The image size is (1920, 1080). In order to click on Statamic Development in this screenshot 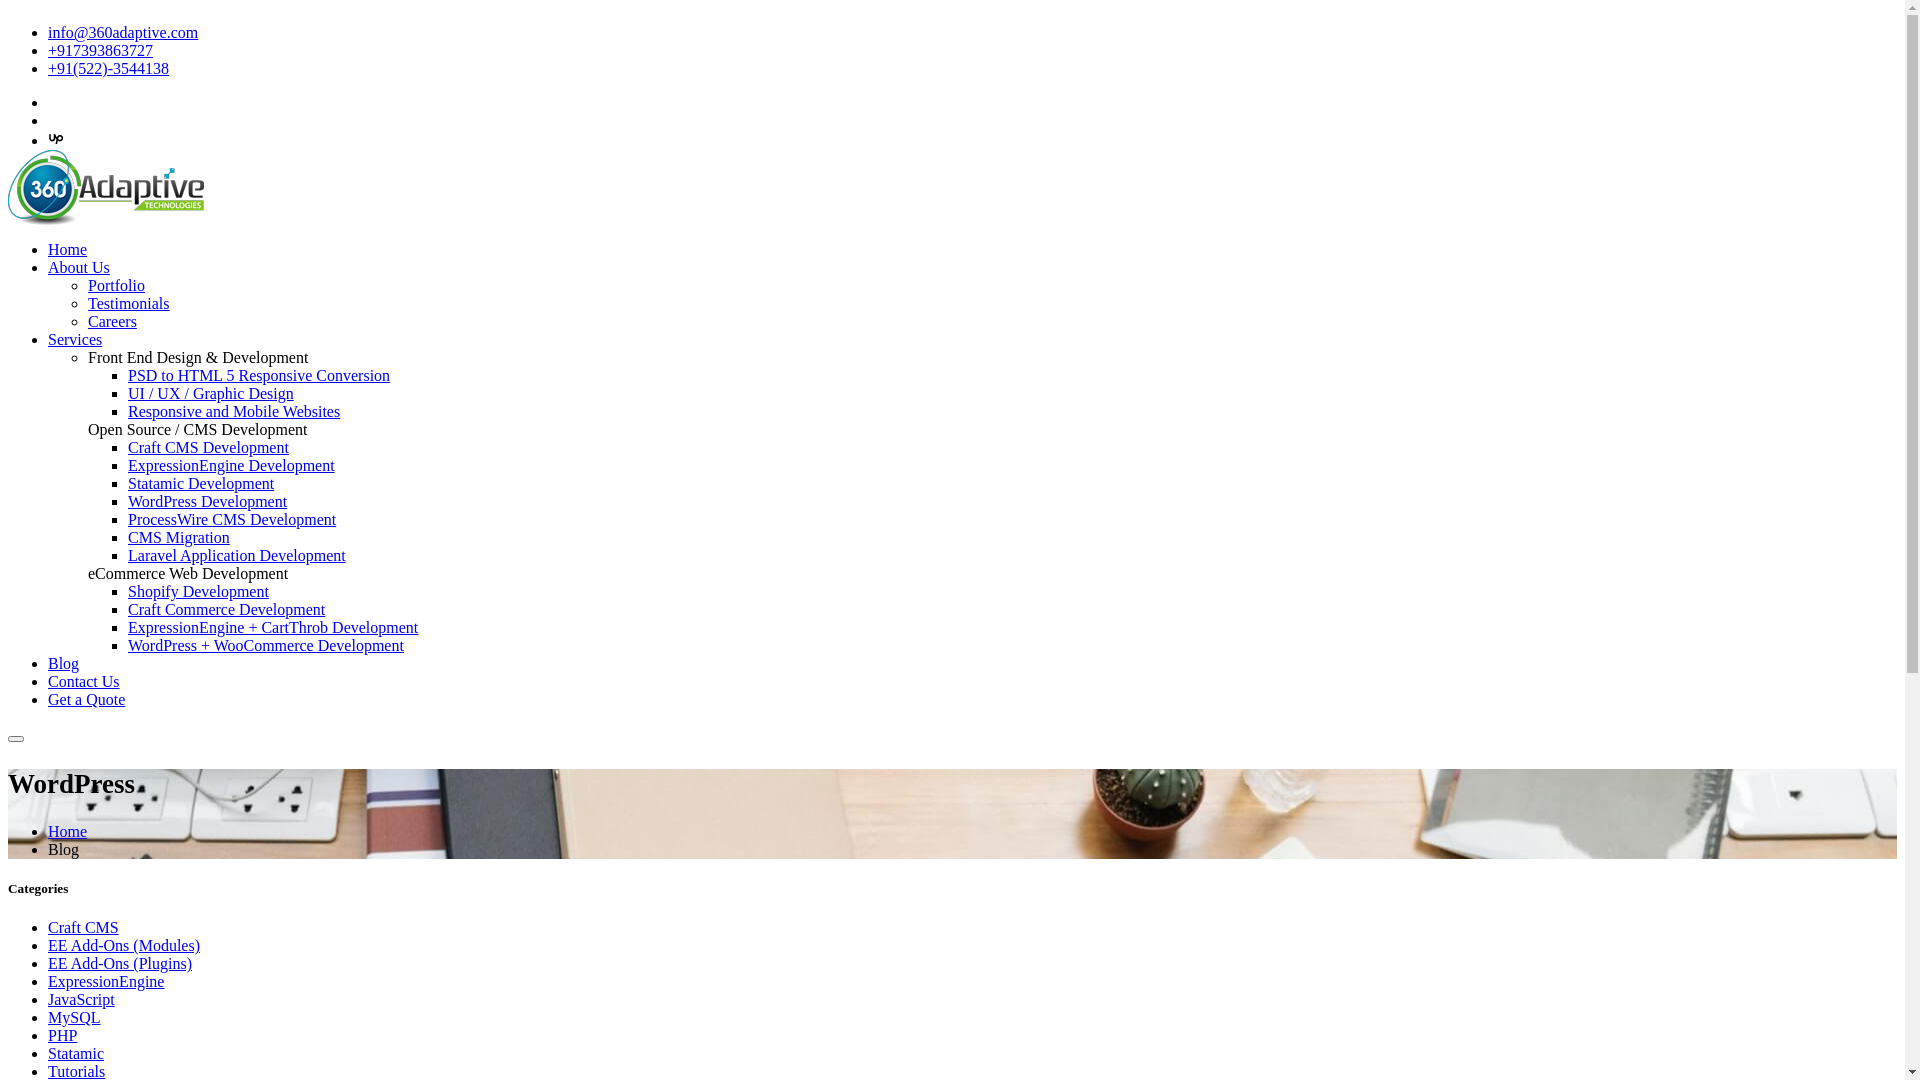, I will do `click(201, 484)`.